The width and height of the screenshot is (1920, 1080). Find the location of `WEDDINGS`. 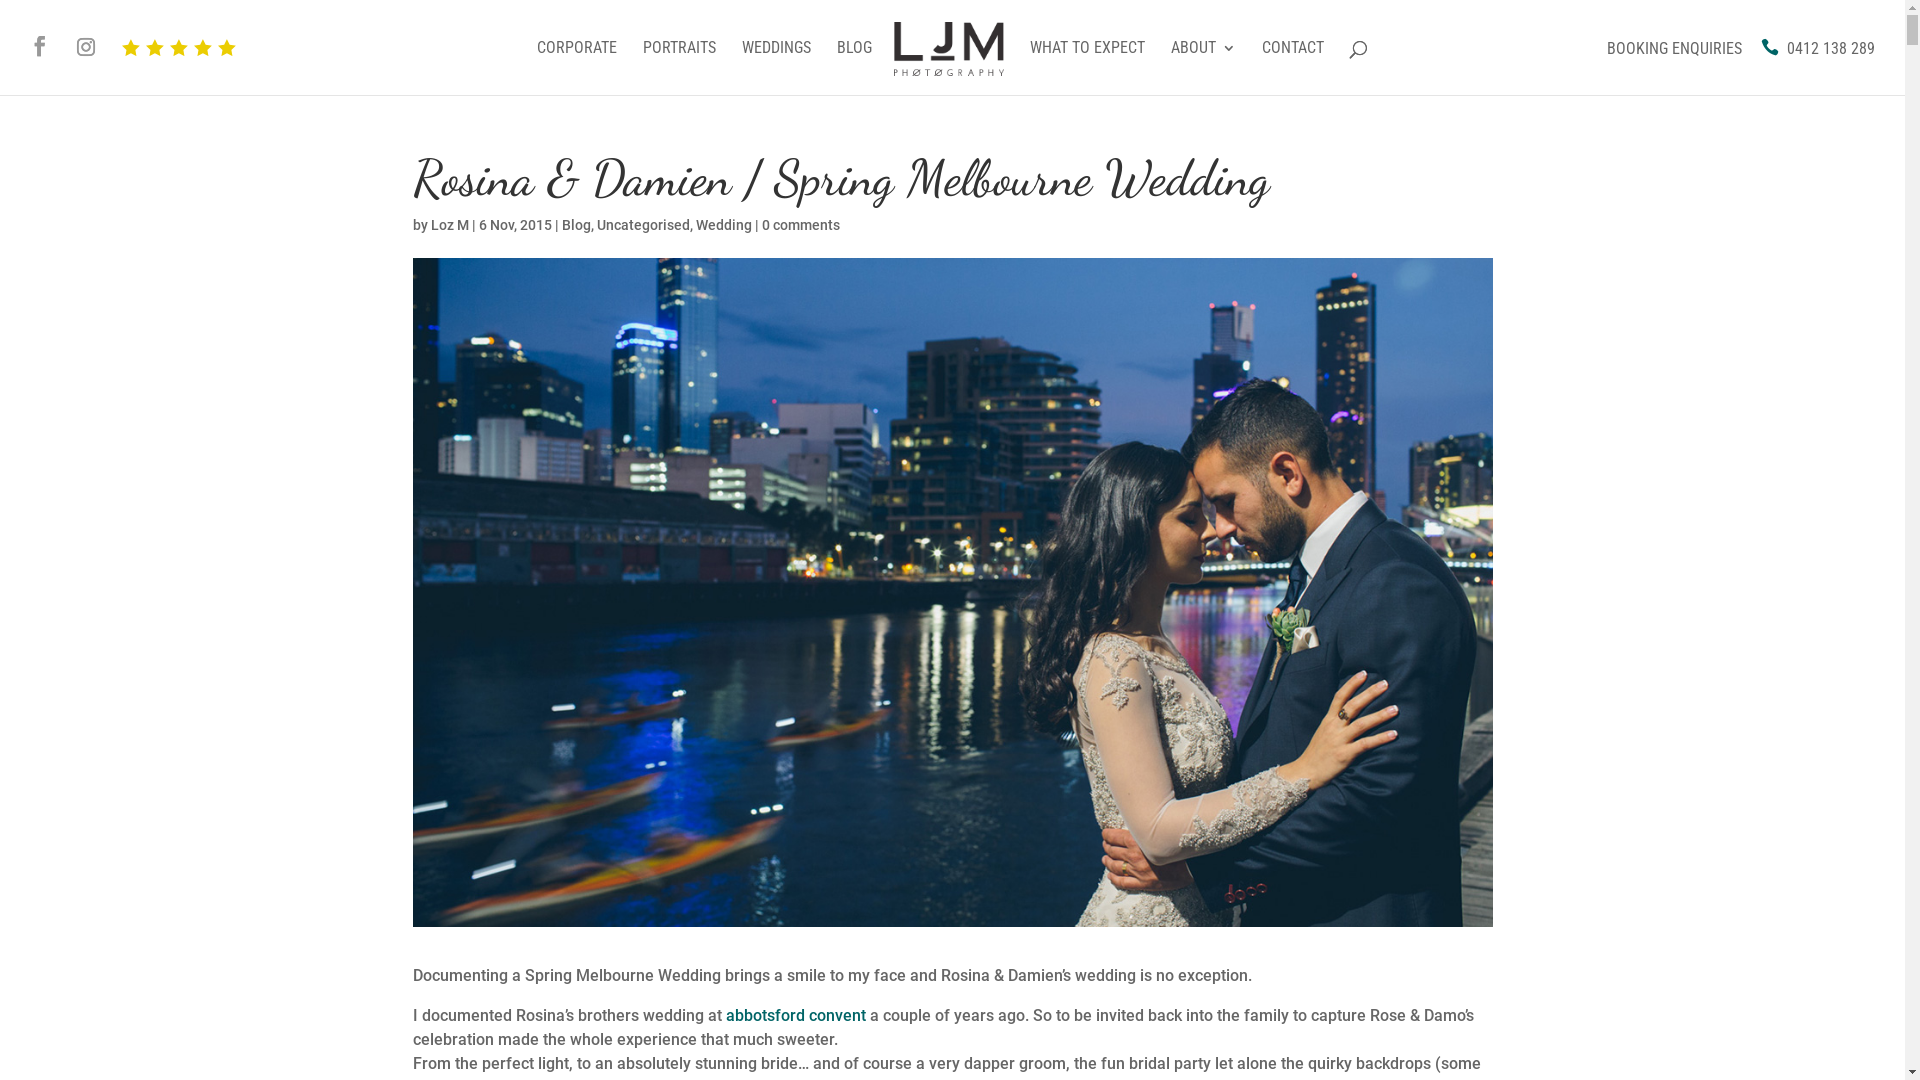

WEDDINGS is located at coordinates (776, 68).